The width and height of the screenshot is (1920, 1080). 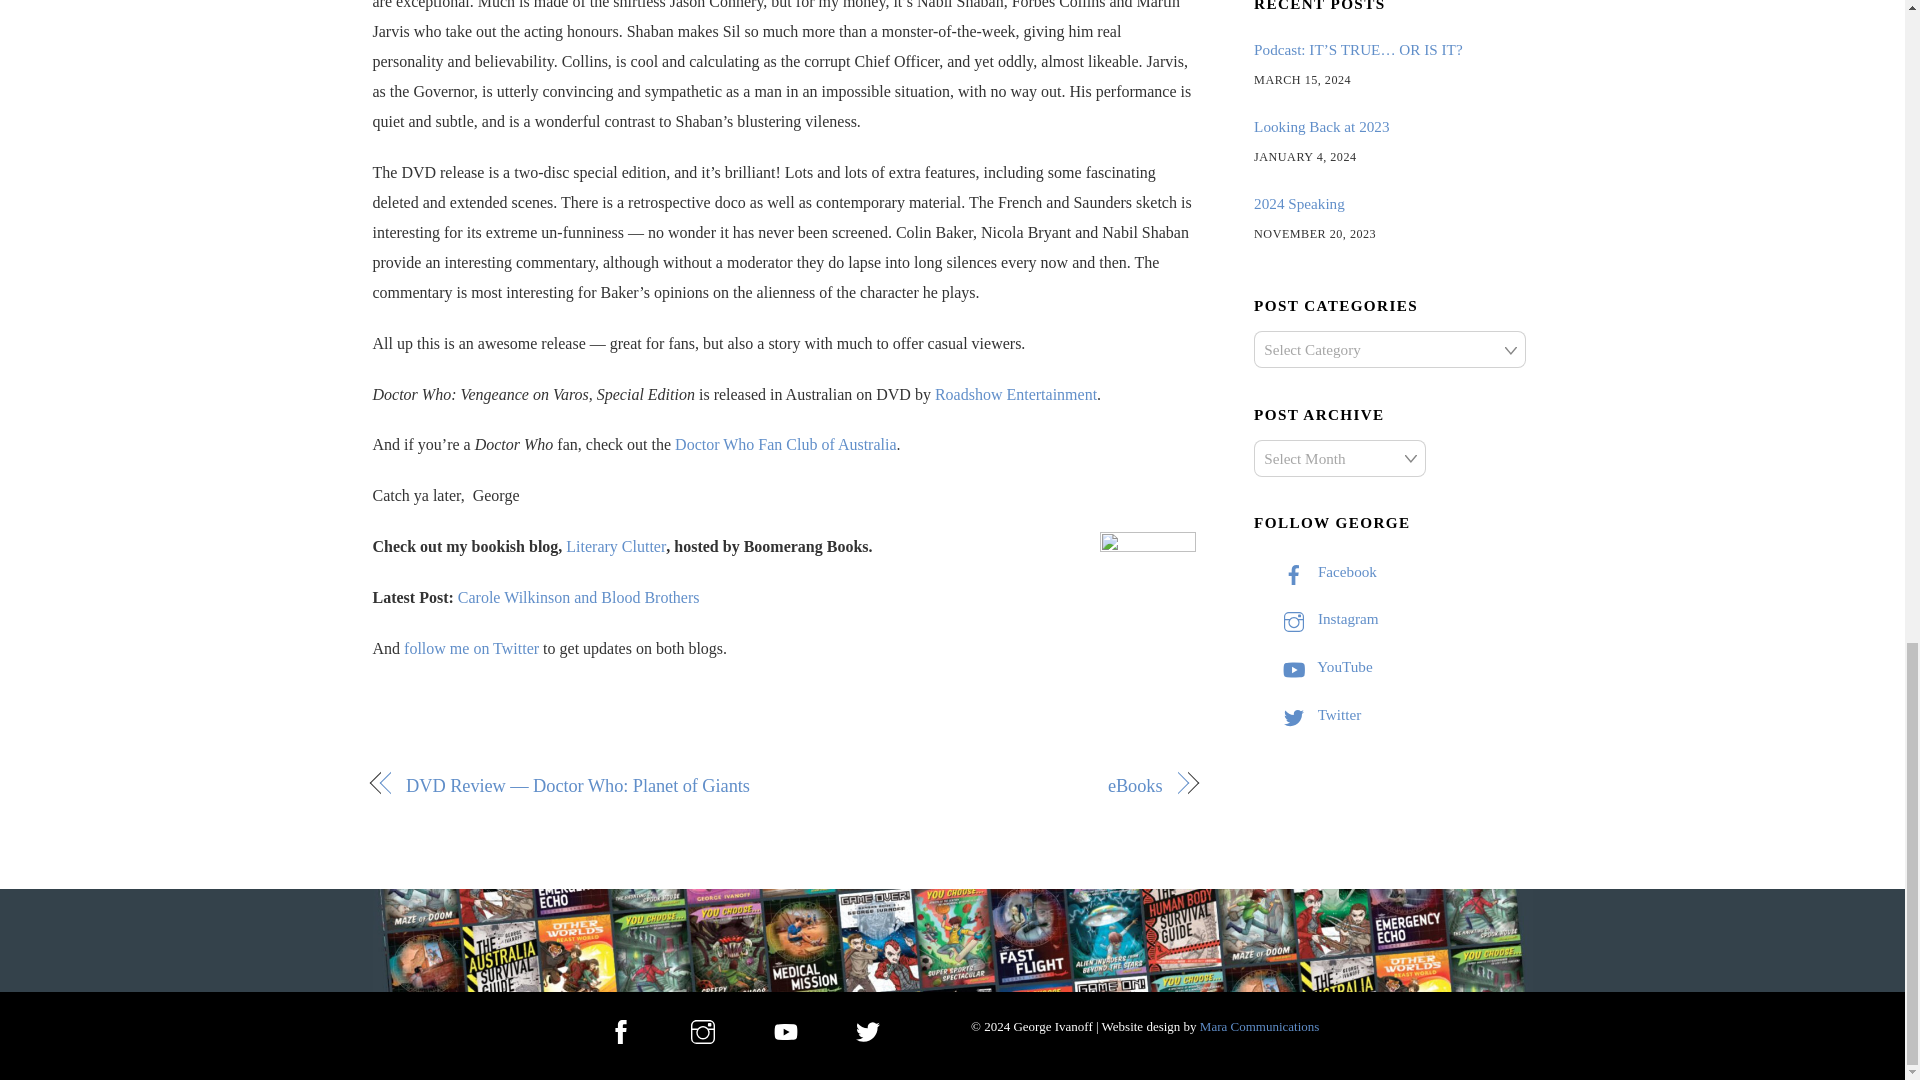 I want to click on Literary Clutter, so click(x=616, y=546).